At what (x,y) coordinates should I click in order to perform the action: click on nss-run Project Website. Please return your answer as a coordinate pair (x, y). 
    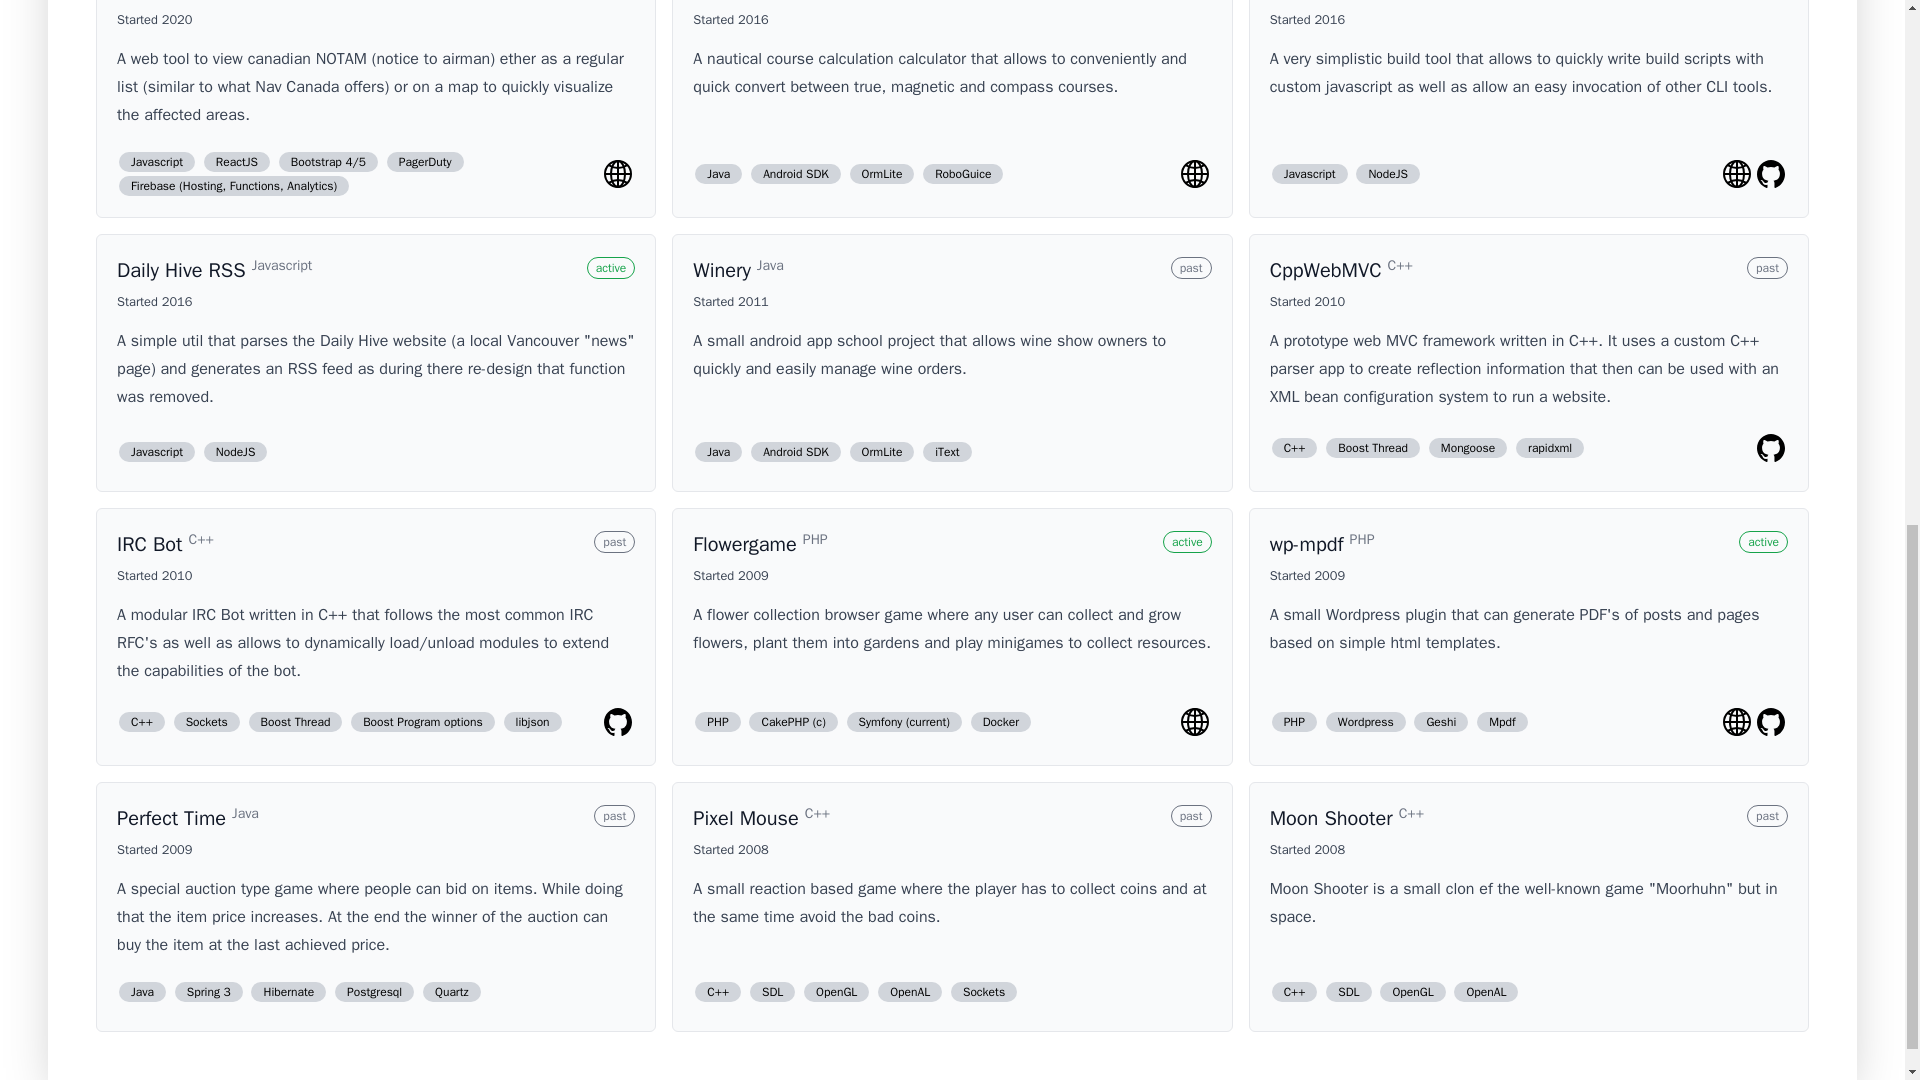
    Looking at the image, I should click on (1737, 174).